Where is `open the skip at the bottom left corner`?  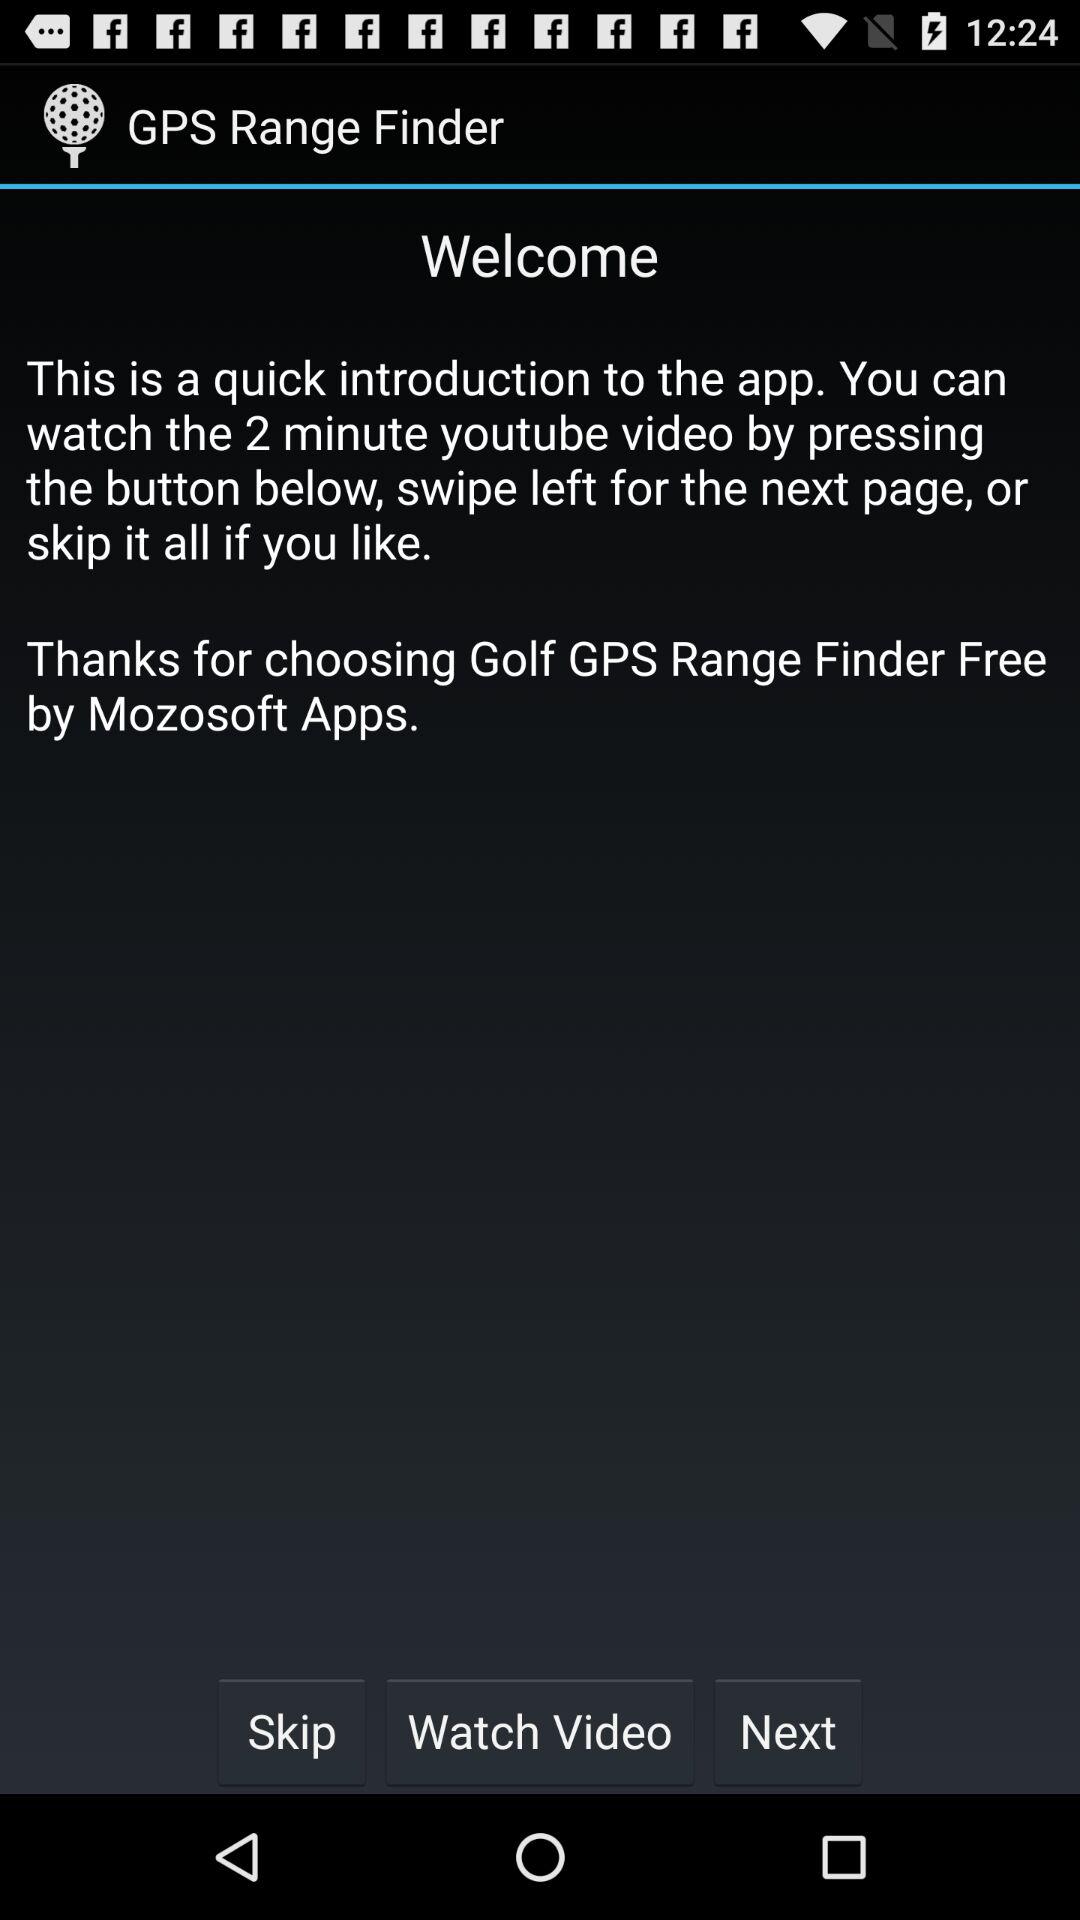 open the skip at the bottom left corner is located at coordinates (291, 1730).